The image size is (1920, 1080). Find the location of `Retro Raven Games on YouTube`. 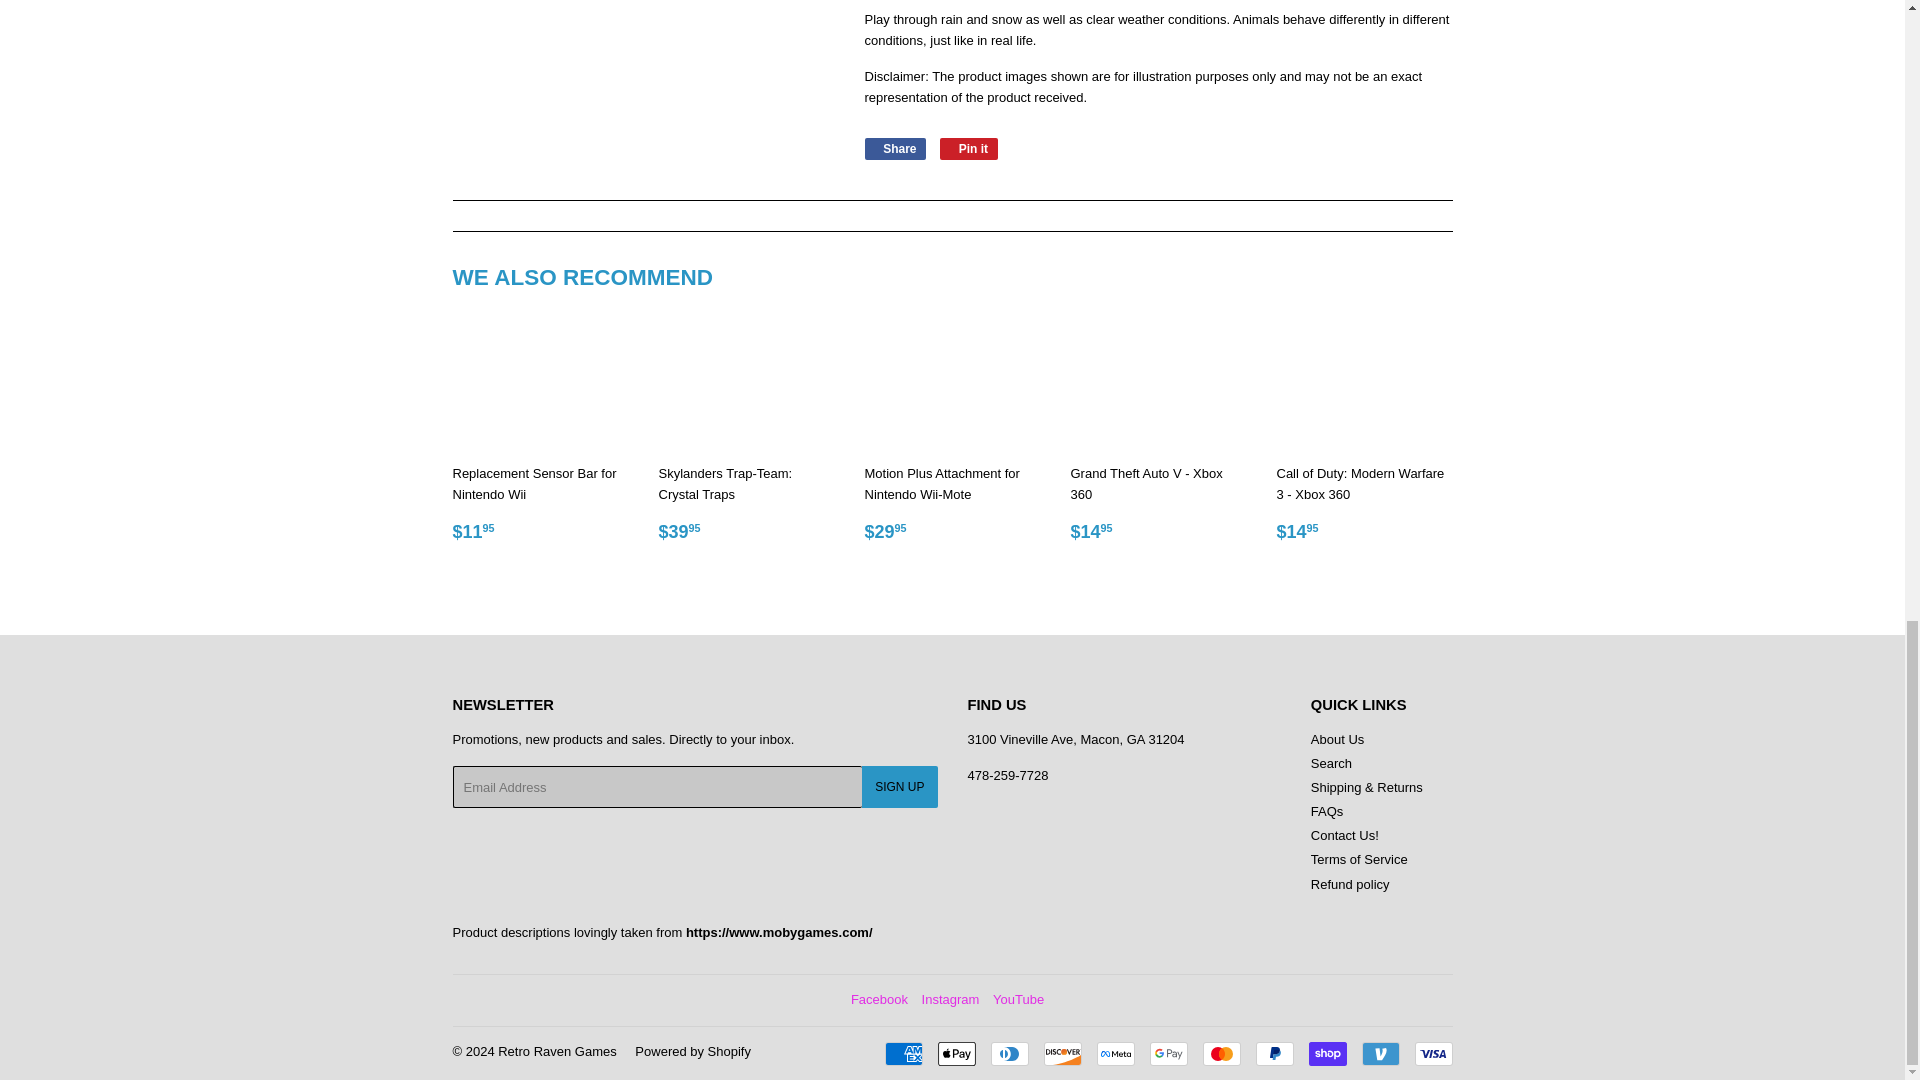

Retro Raven Games on YouTube is located at coordinates (1018, 999).